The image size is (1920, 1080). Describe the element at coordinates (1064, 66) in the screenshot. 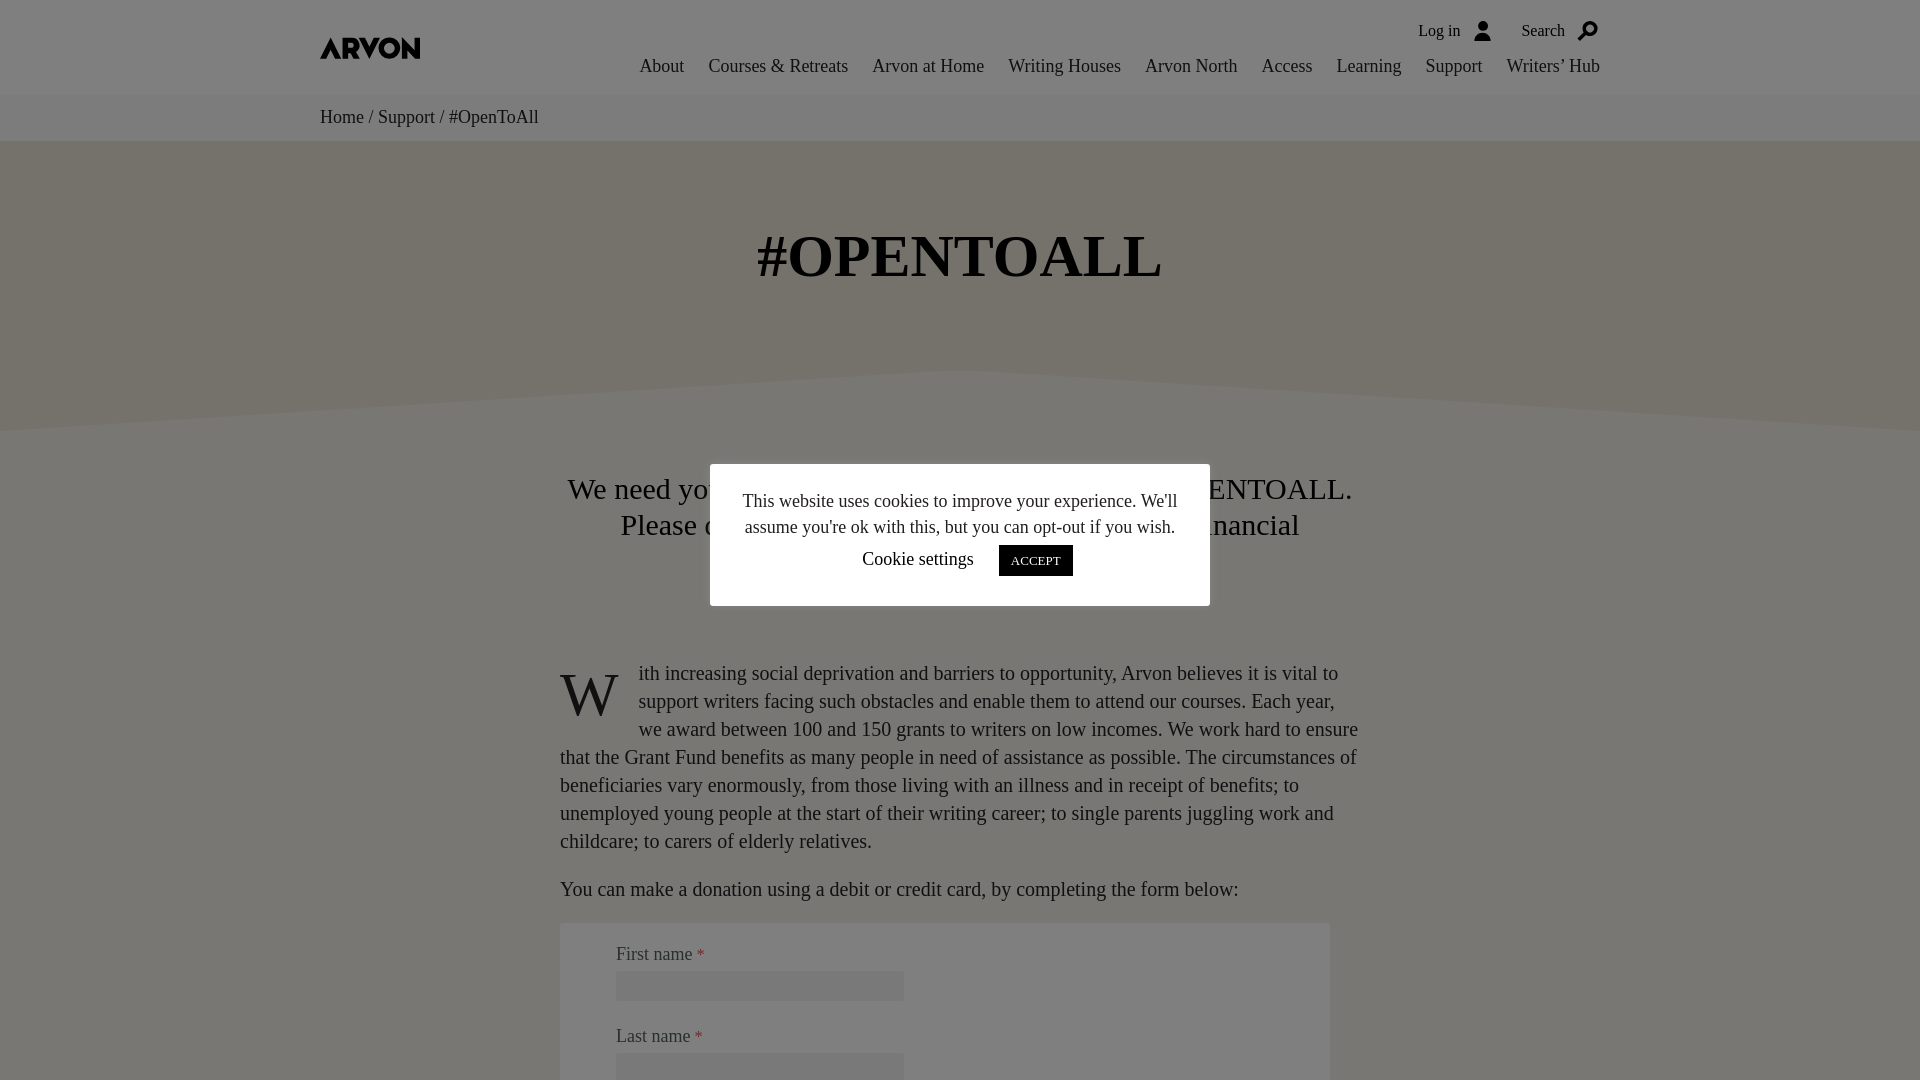

I see `Writing Houses` at that location.